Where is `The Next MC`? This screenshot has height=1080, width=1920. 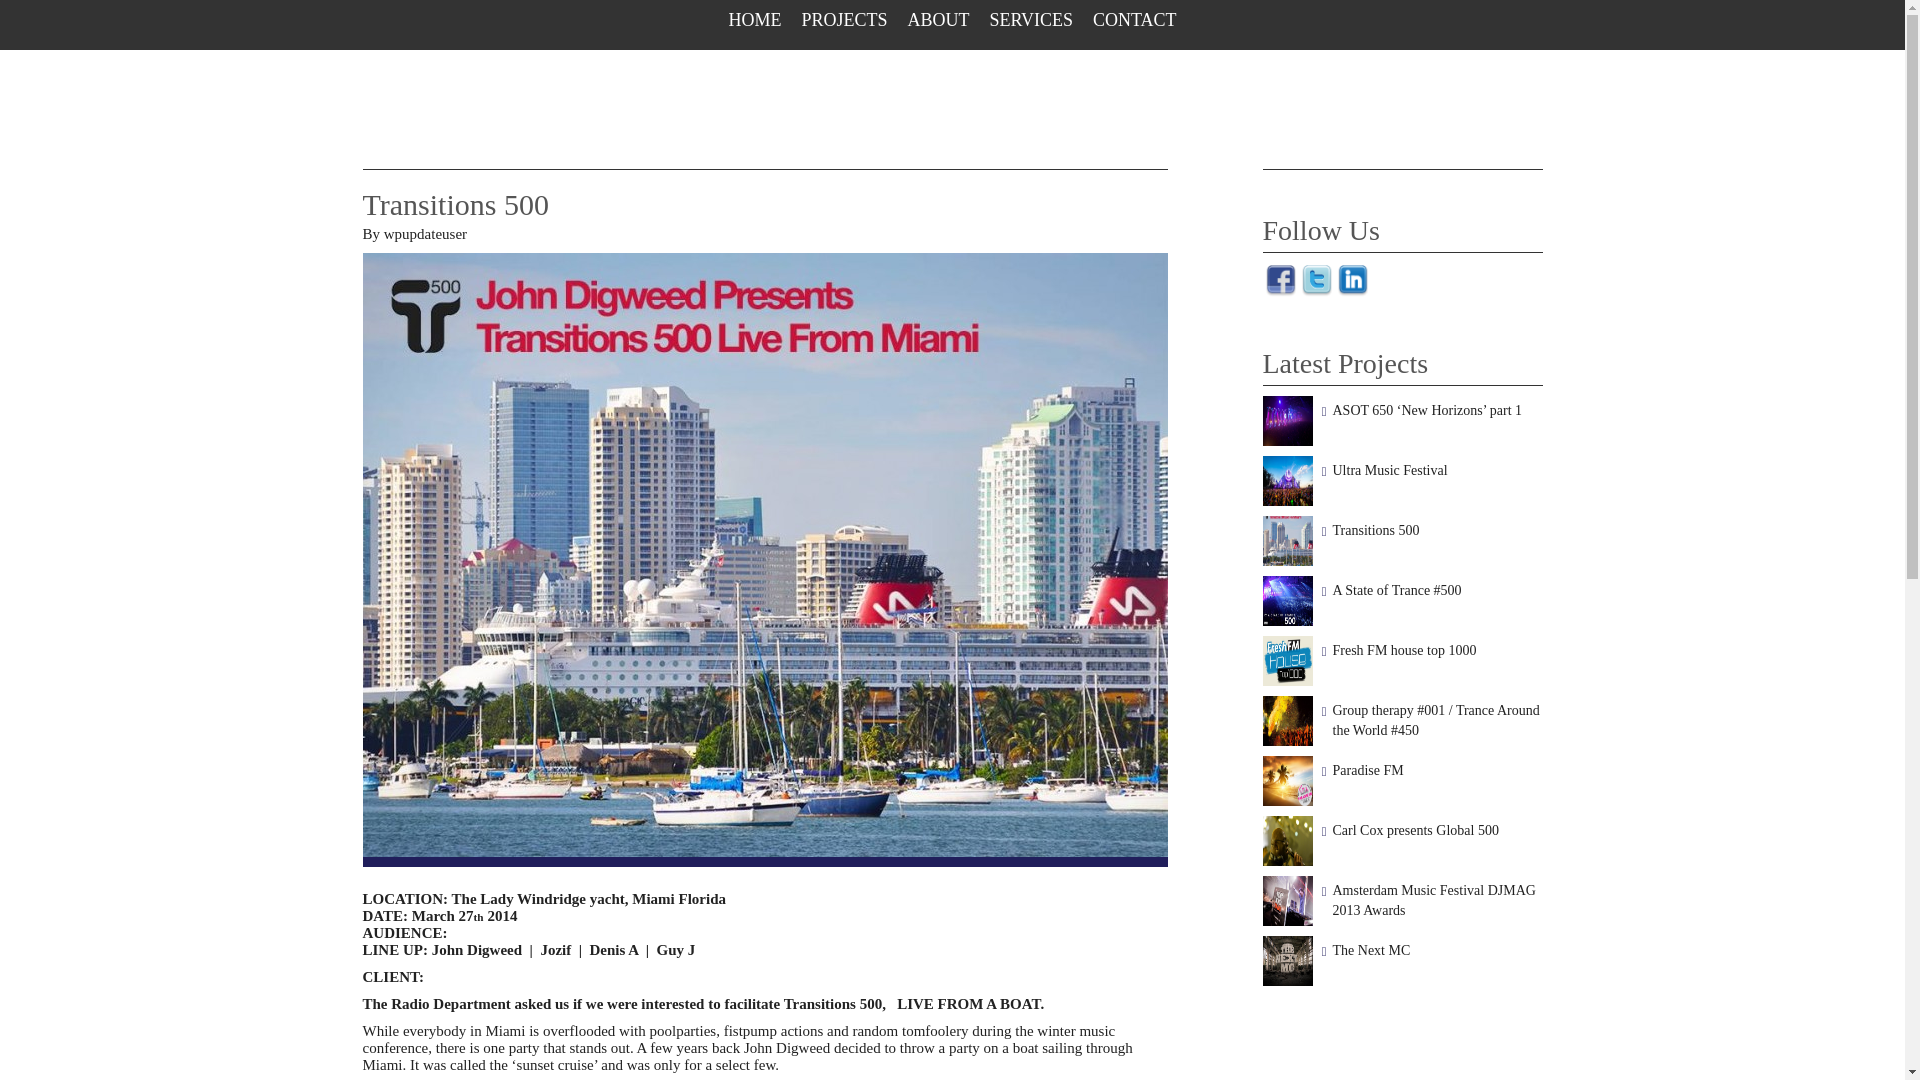 The Next MC is located at coordinates (1370, 950).